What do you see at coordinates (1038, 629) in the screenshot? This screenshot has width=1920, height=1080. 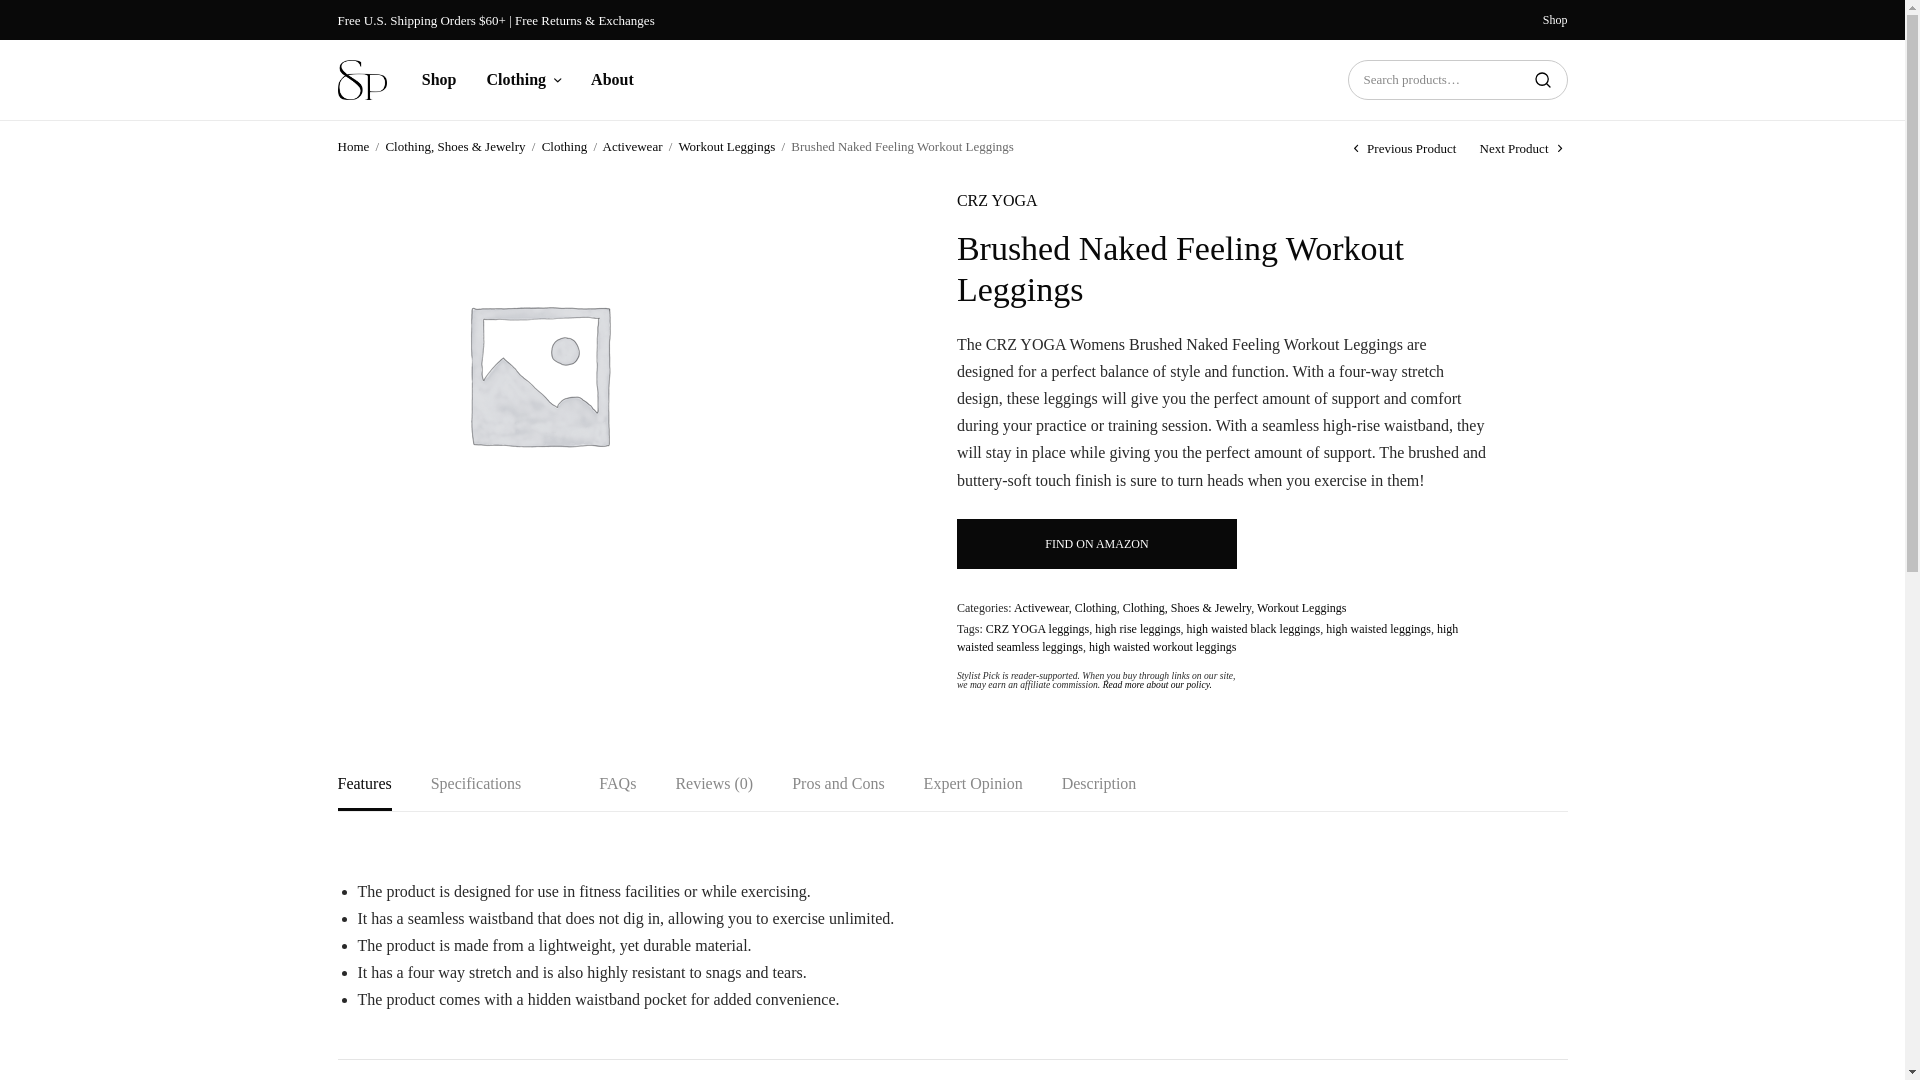 I see `CRZ YOGA leggings` at bounding box center [1038, 629].